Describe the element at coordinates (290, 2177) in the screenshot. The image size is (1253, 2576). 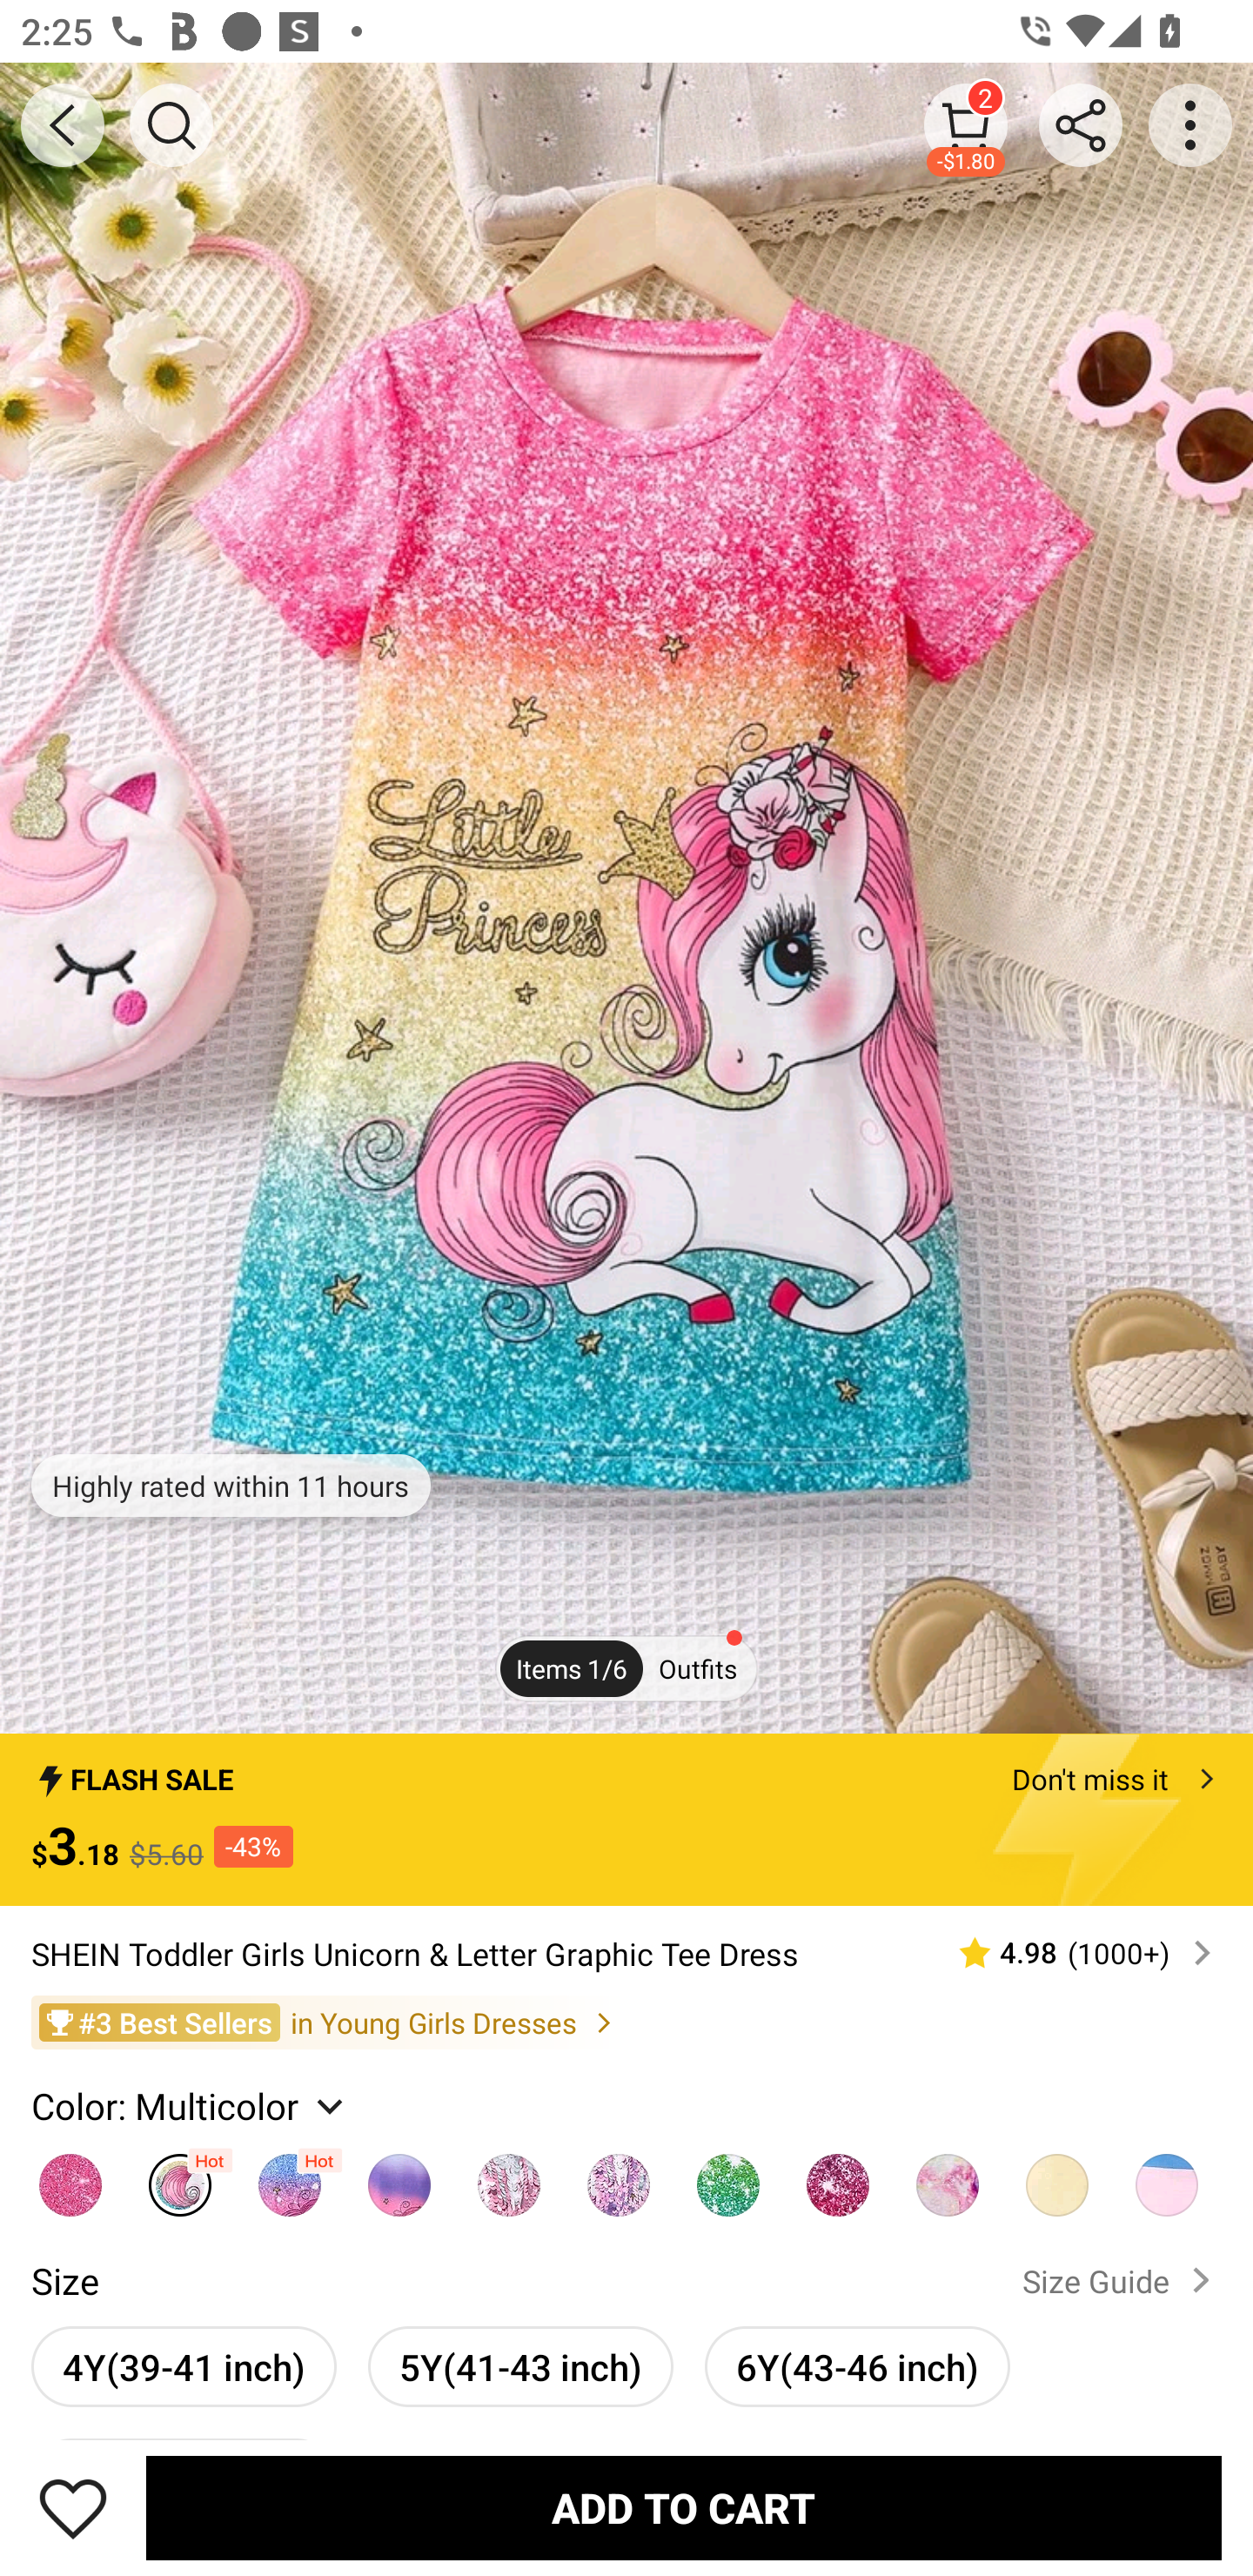
I see `Multicolor` at that location.